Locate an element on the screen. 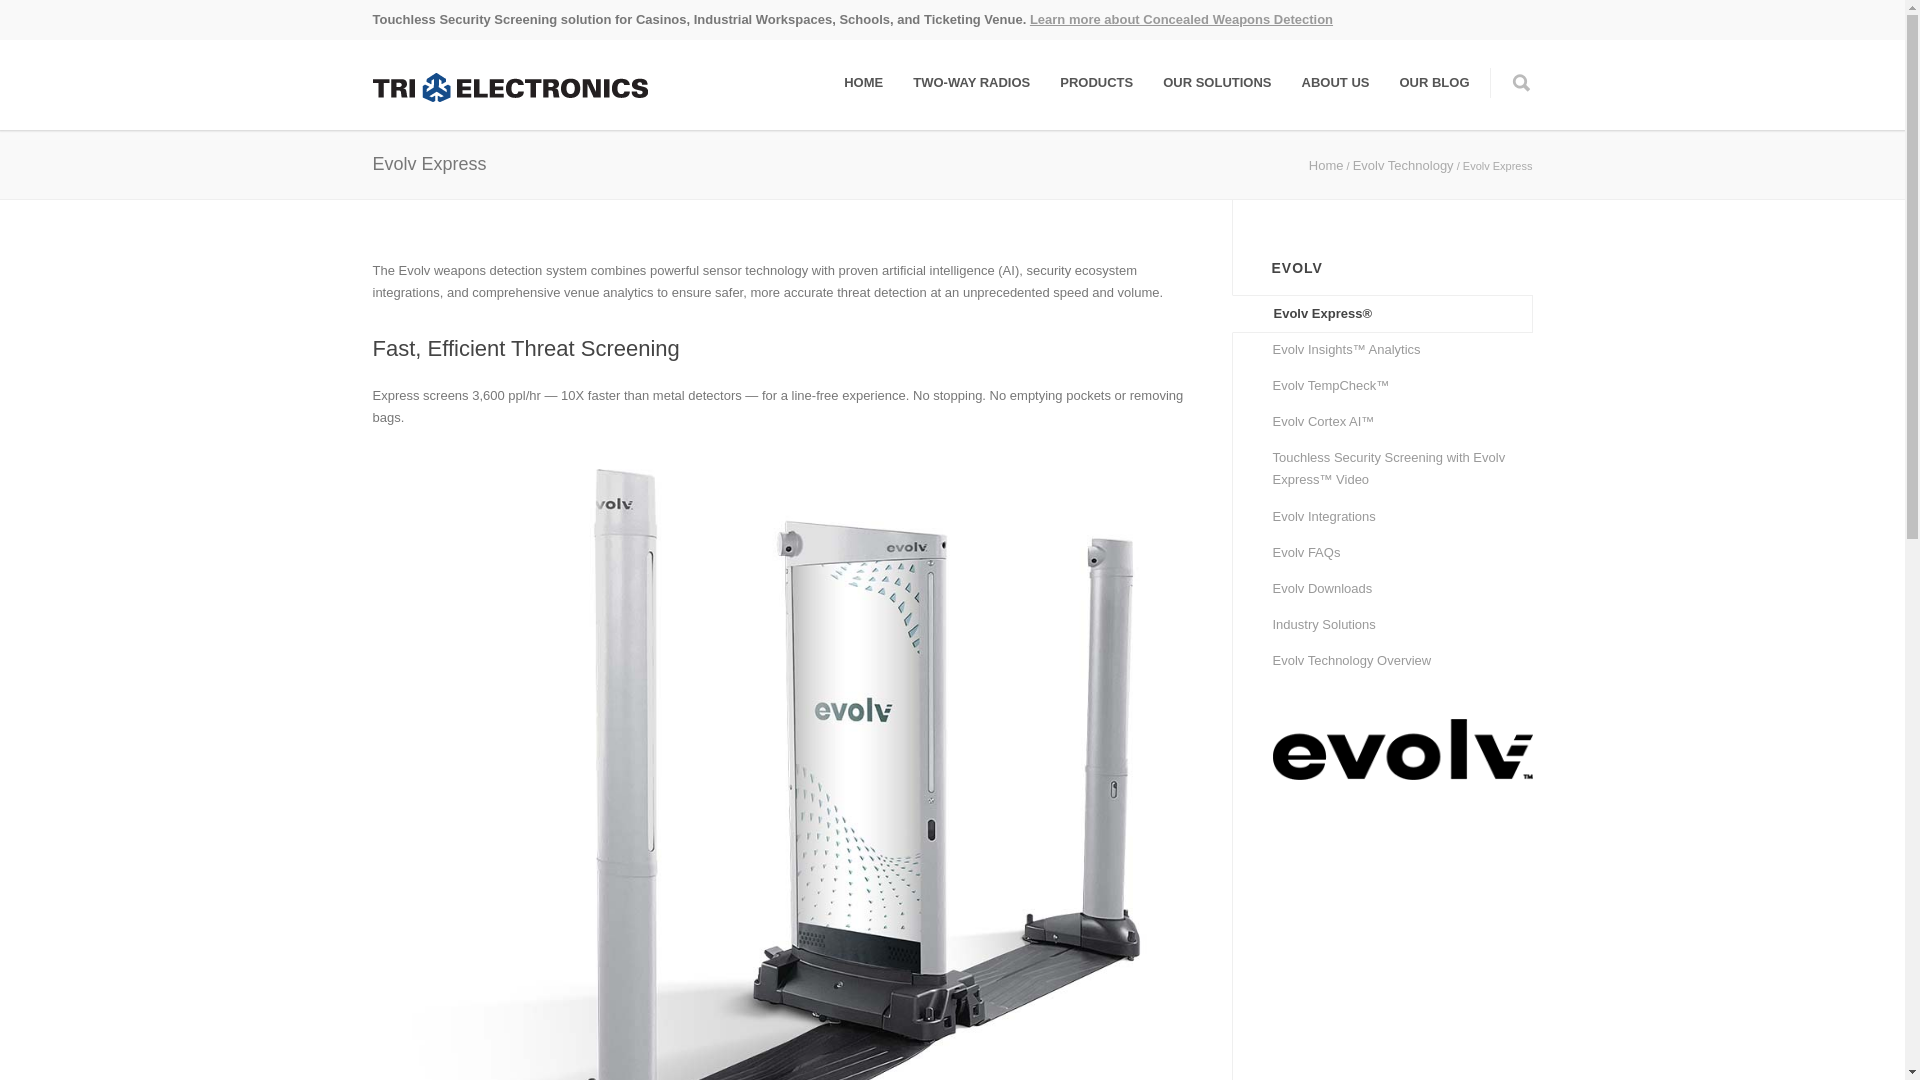 The width and height of the screenshot is (1920, 1080). HOME is located at coordinates (864, 82).